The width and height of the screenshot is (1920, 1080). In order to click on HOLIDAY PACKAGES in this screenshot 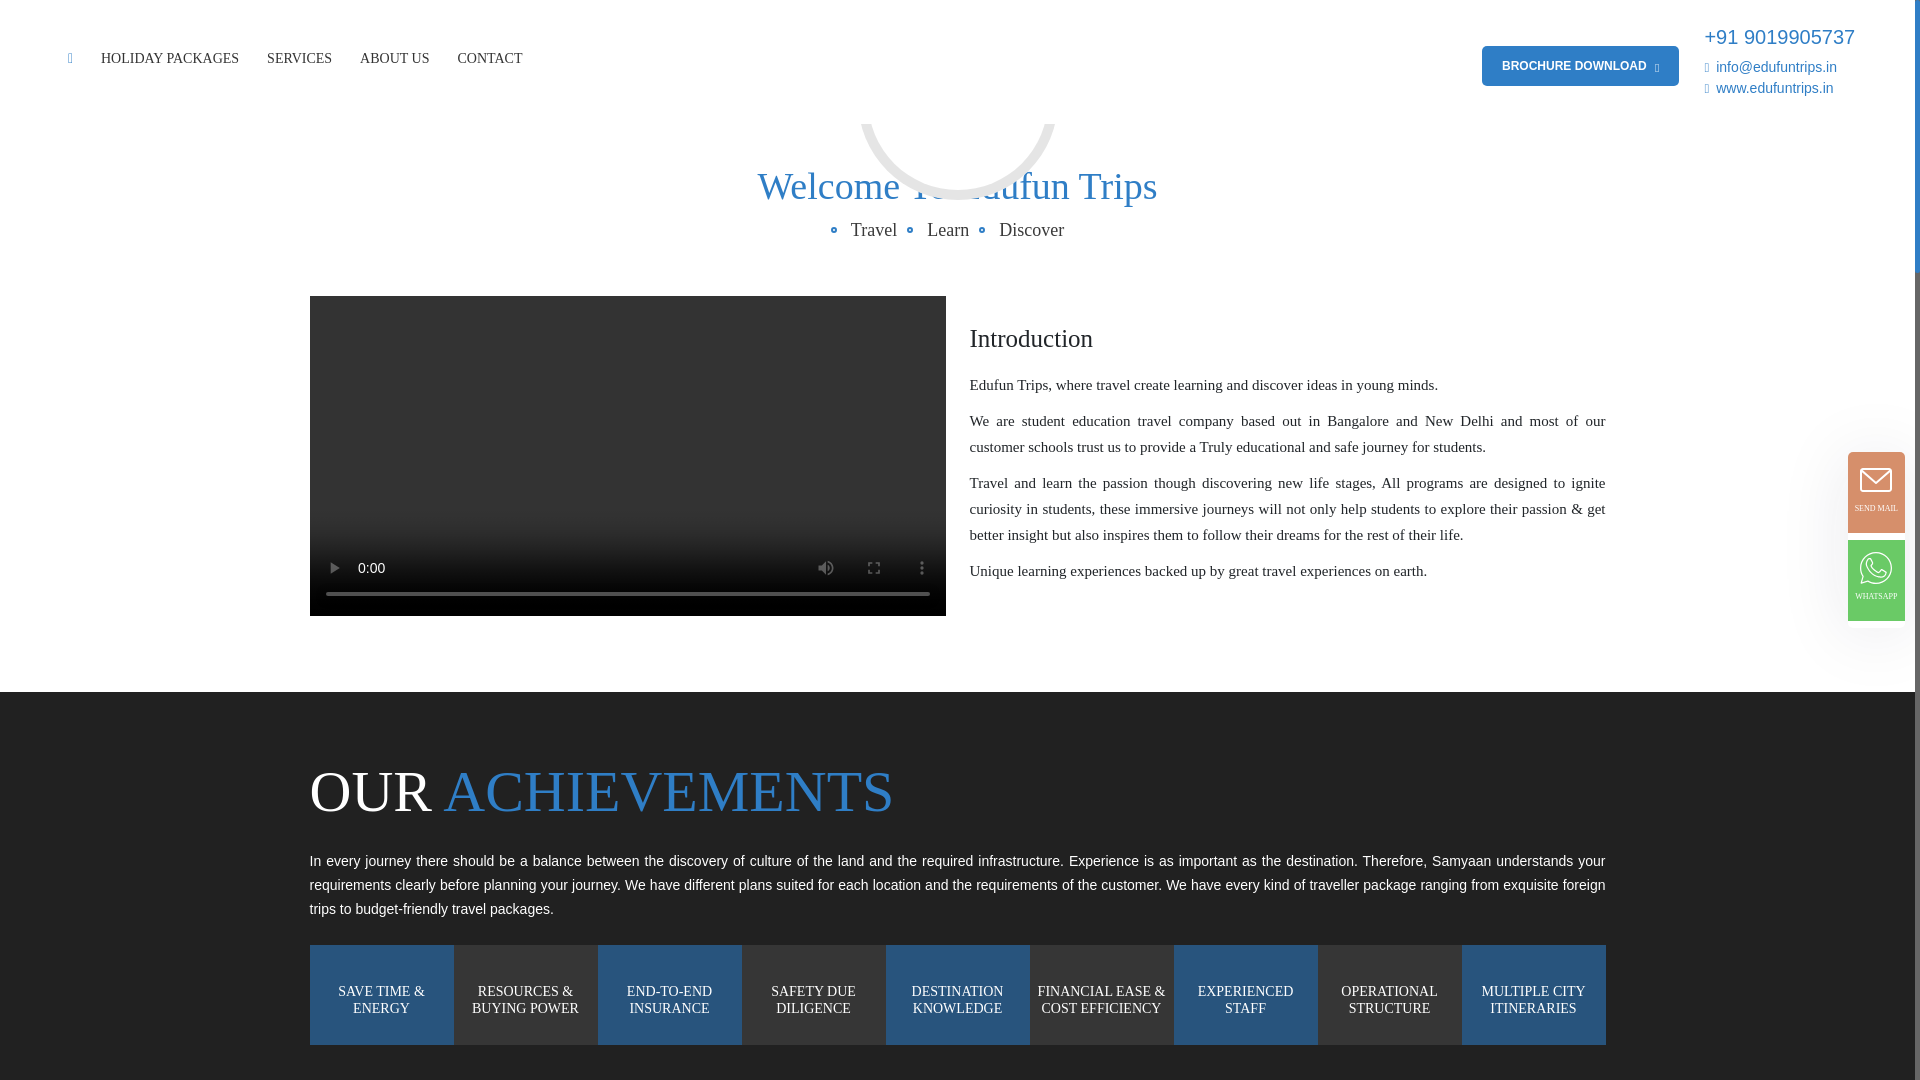, I will do `click(176, 58)`.